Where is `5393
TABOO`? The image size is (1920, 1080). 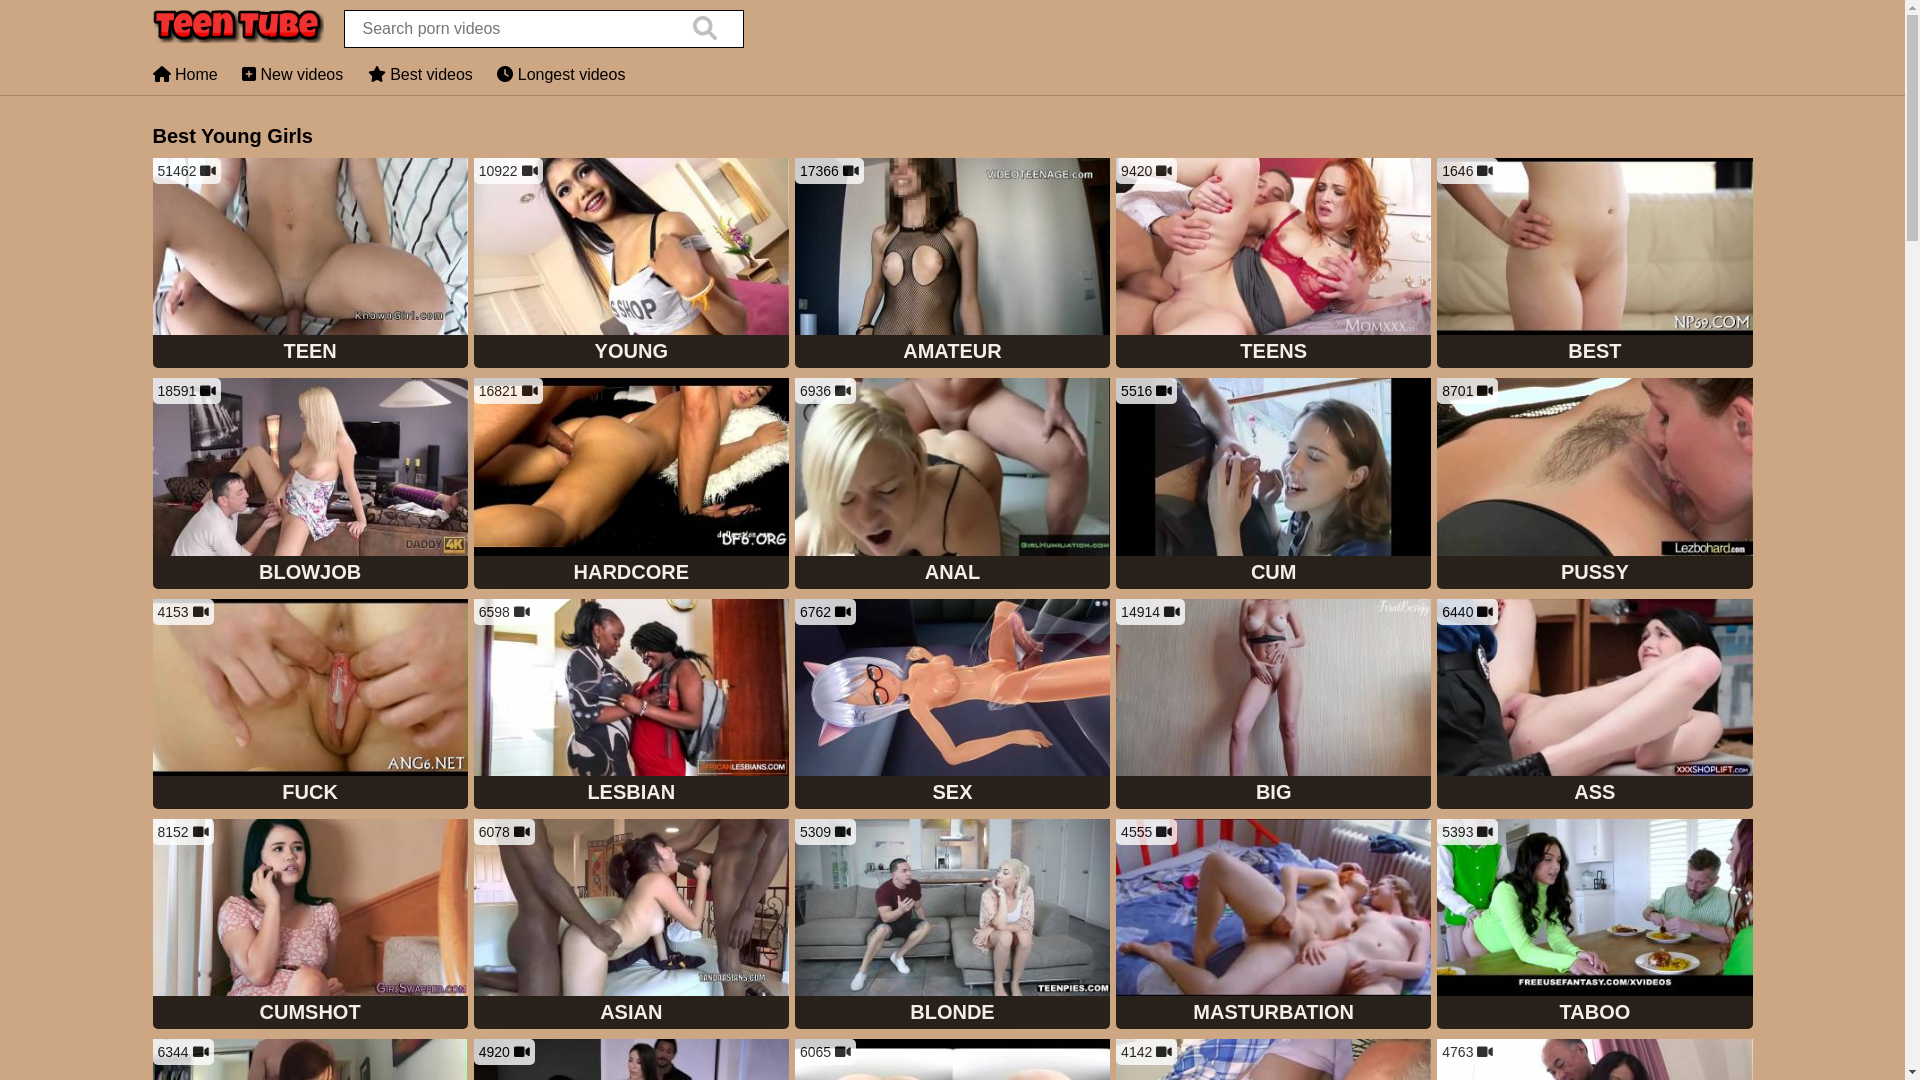 5393
TABOO is located at coordinates (1594, 926).